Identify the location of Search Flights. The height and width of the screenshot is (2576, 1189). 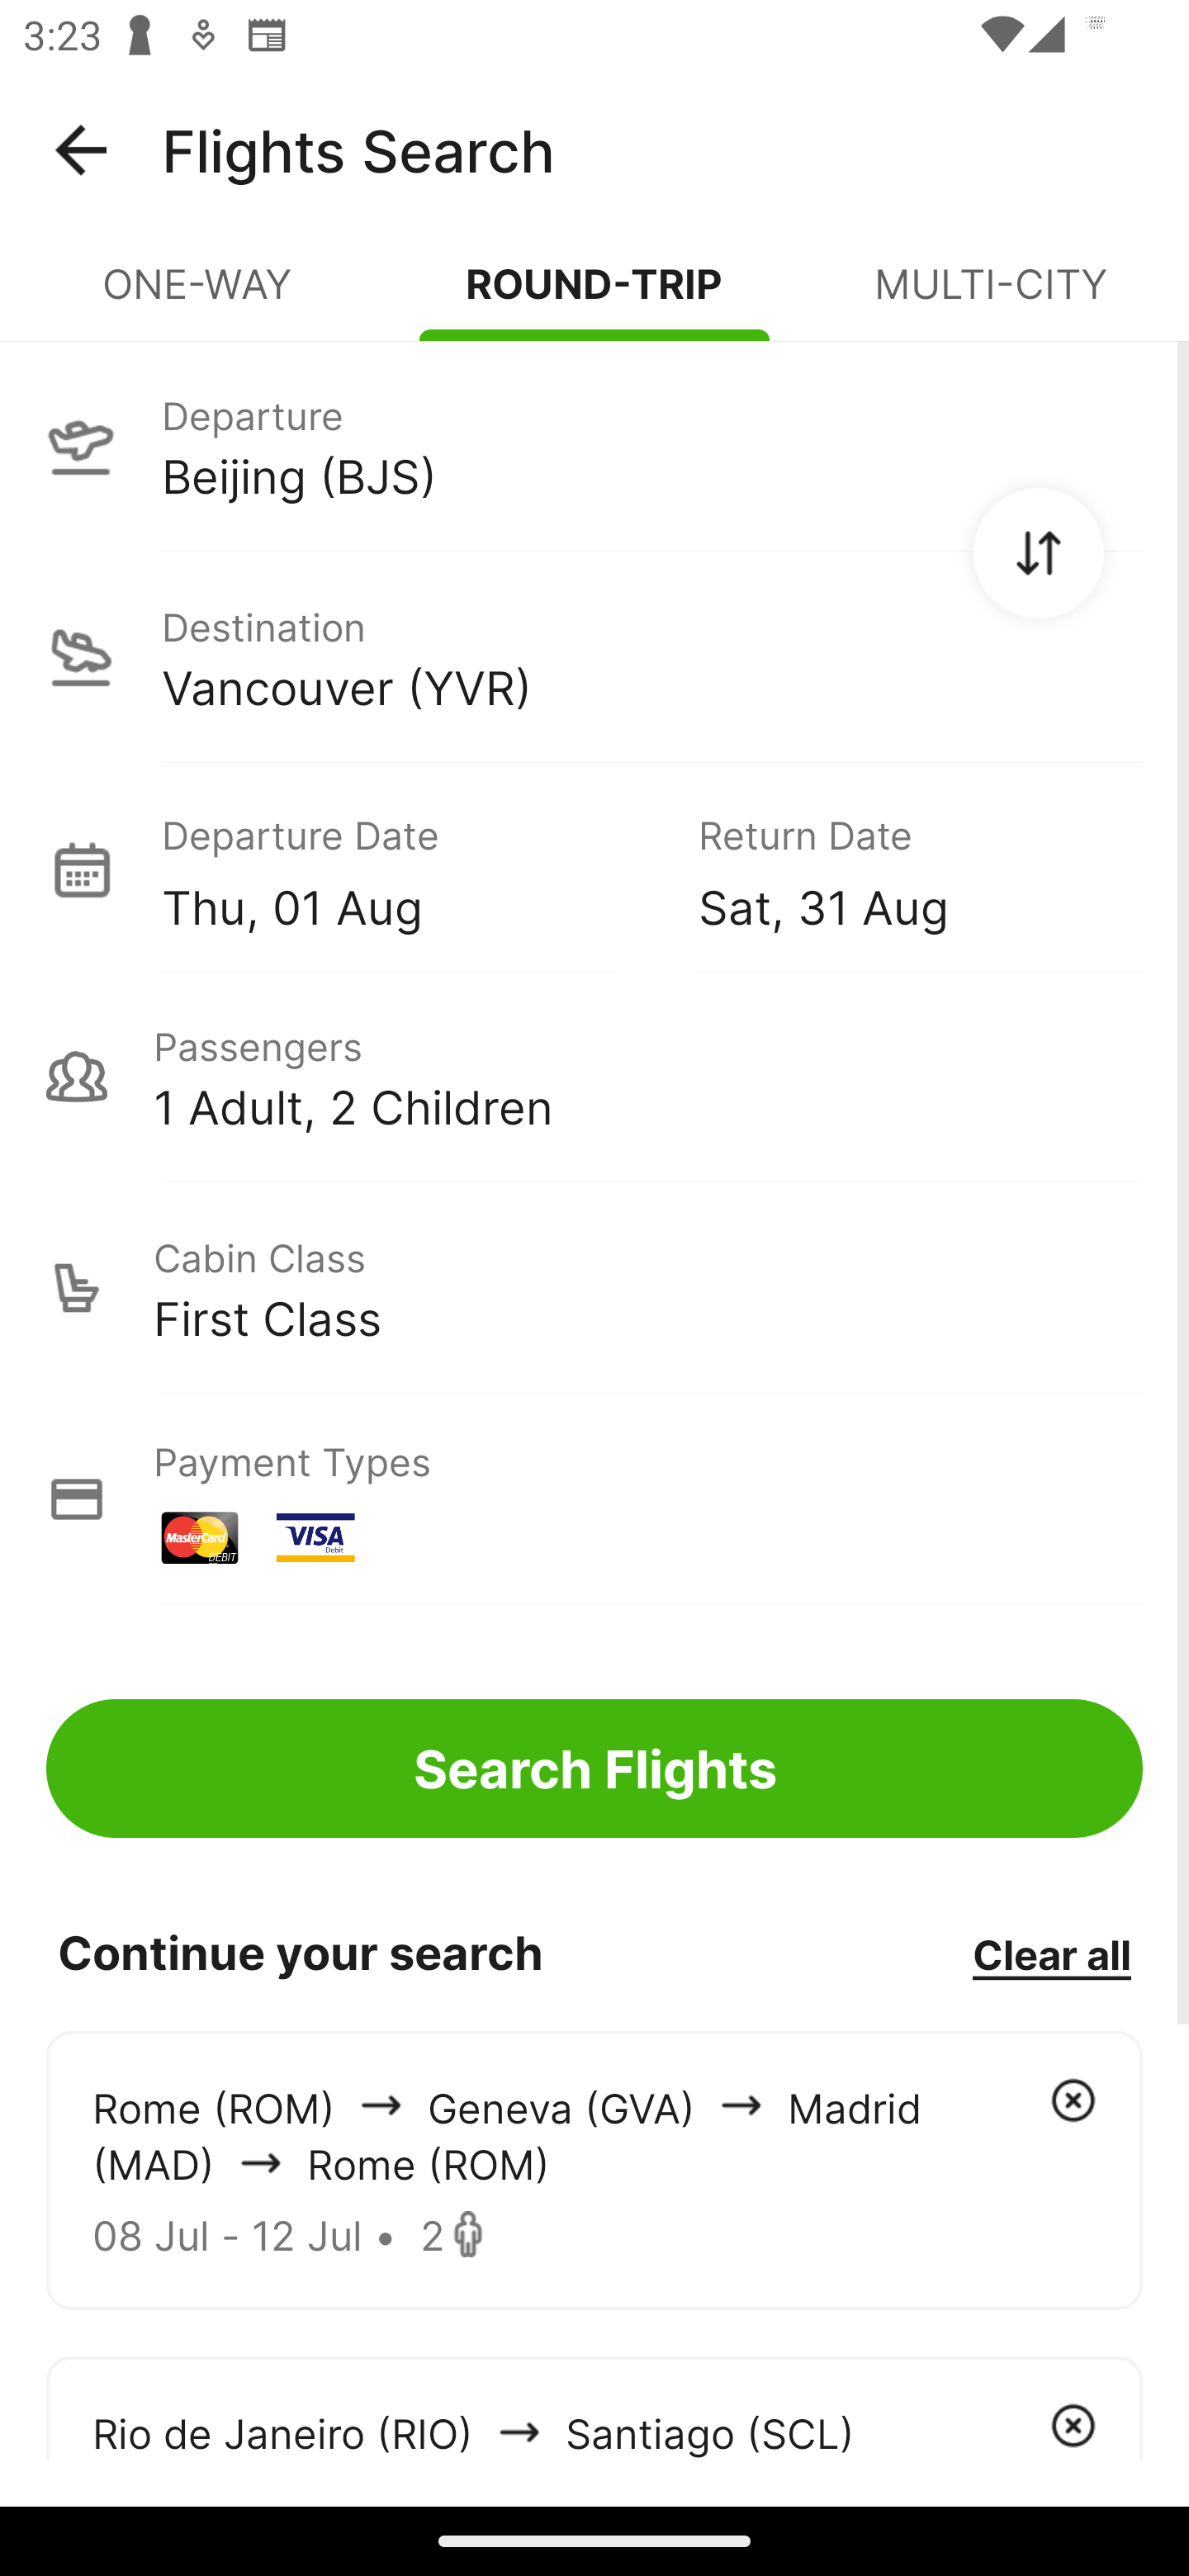
(594, 1769).